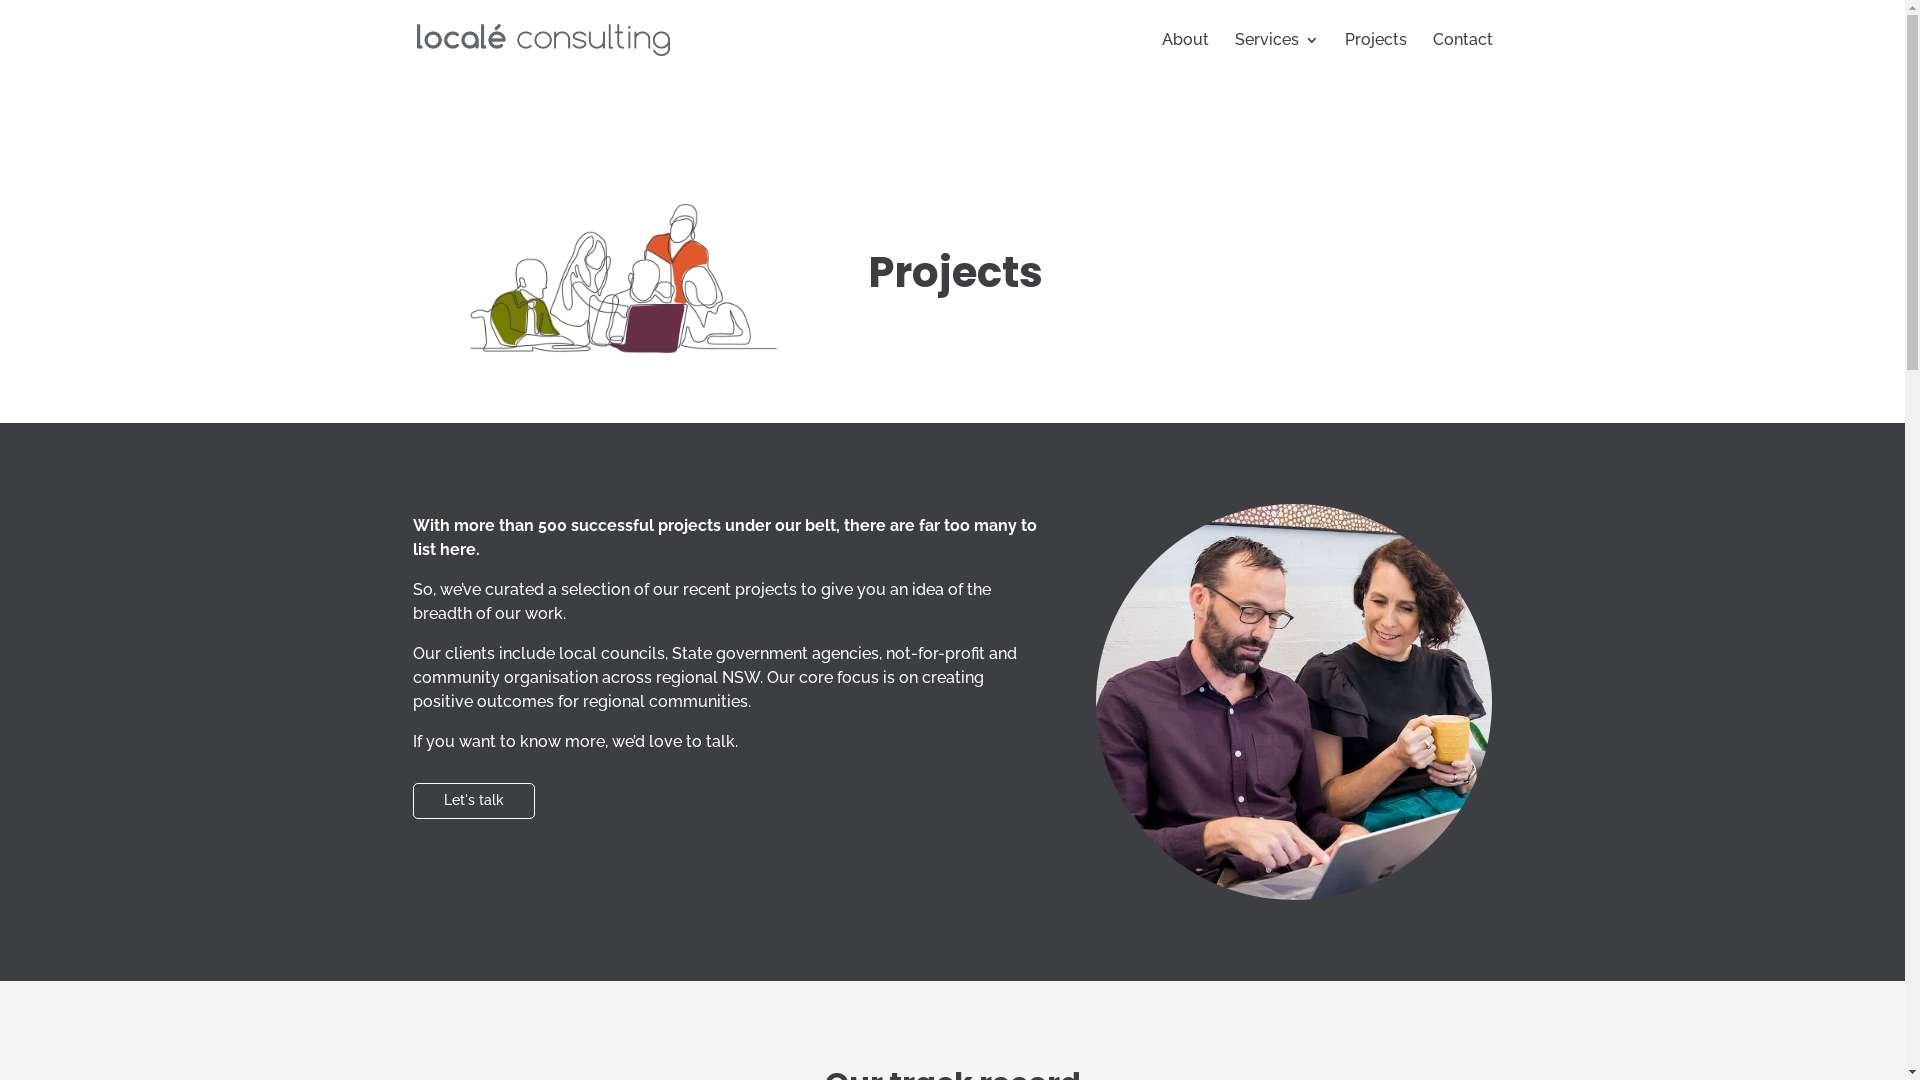 The height and width of the screenshot is (1080, 1920). I want to click on Let's talk, so click(473, 801).